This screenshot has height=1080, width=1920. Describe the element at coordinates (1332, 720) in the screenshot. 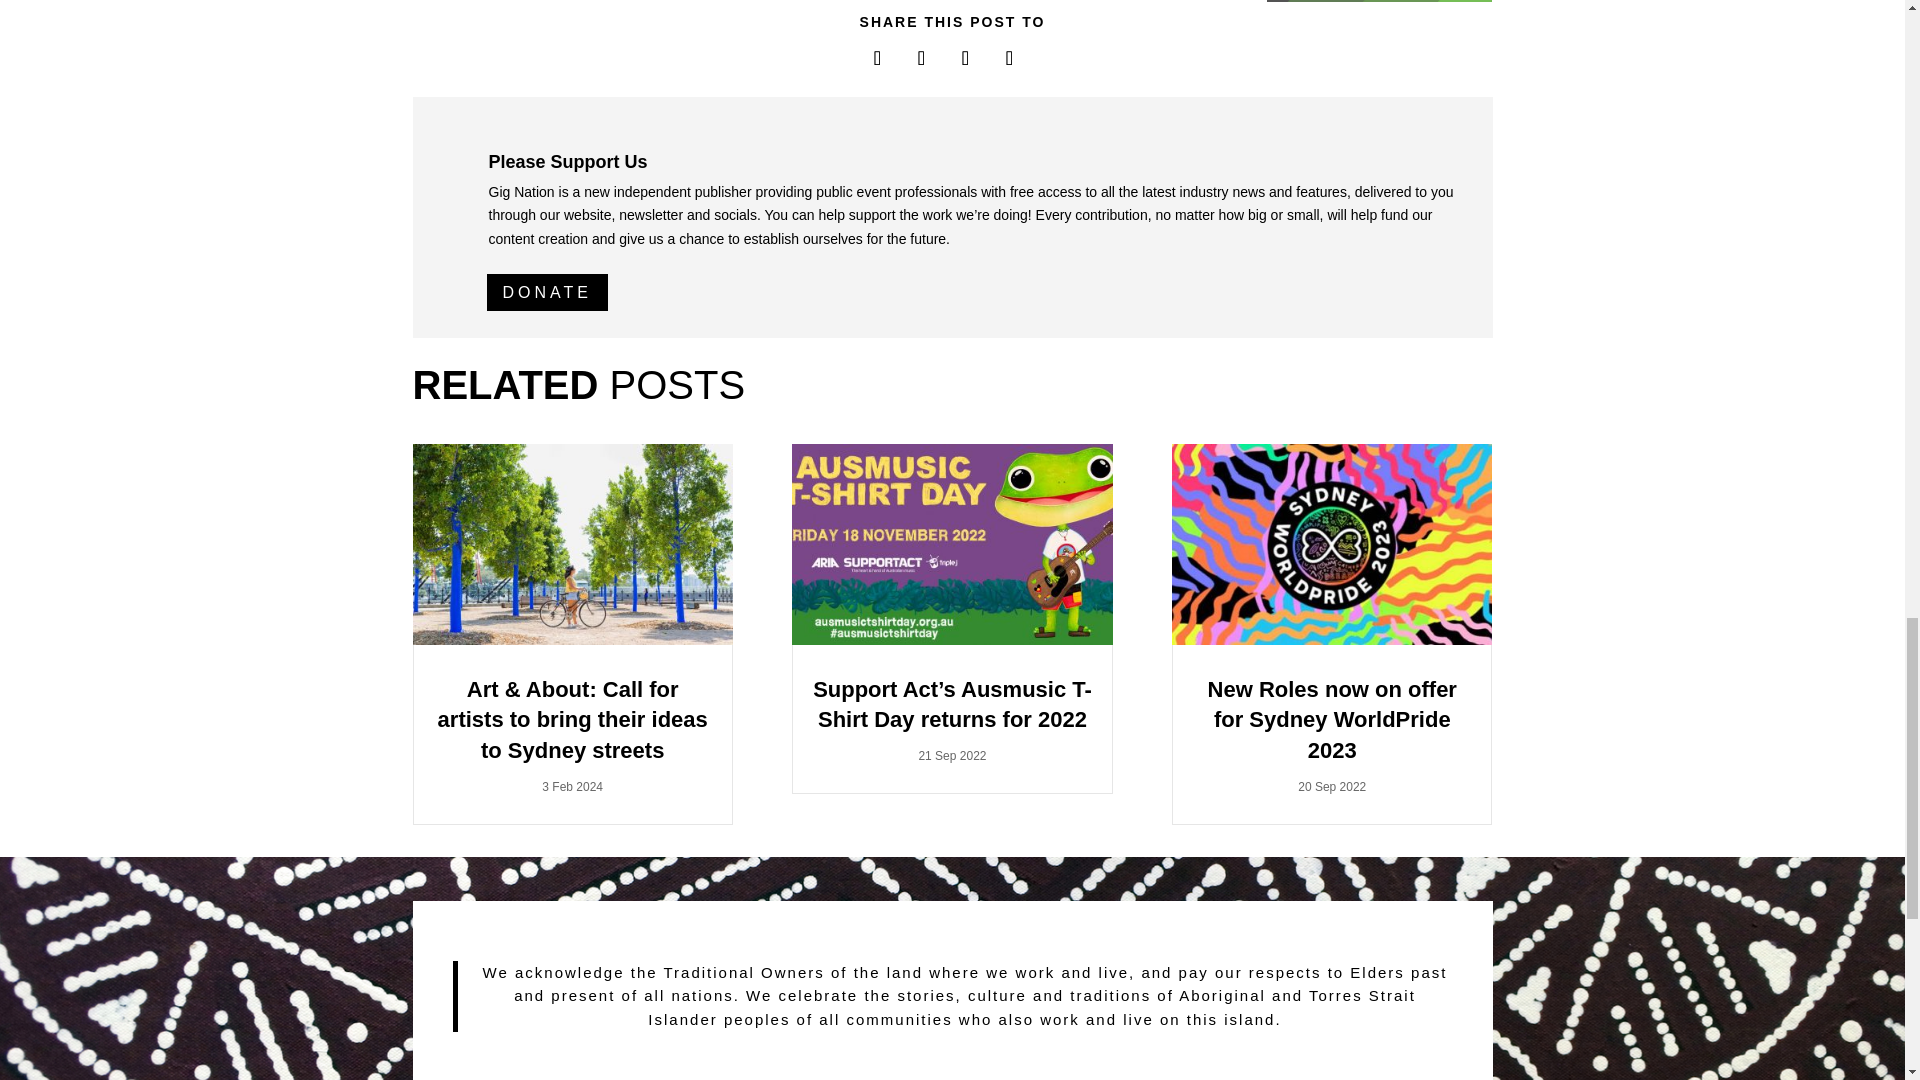

I see `New Roles now on offer for Sydney WorldPride 2023` at that location.